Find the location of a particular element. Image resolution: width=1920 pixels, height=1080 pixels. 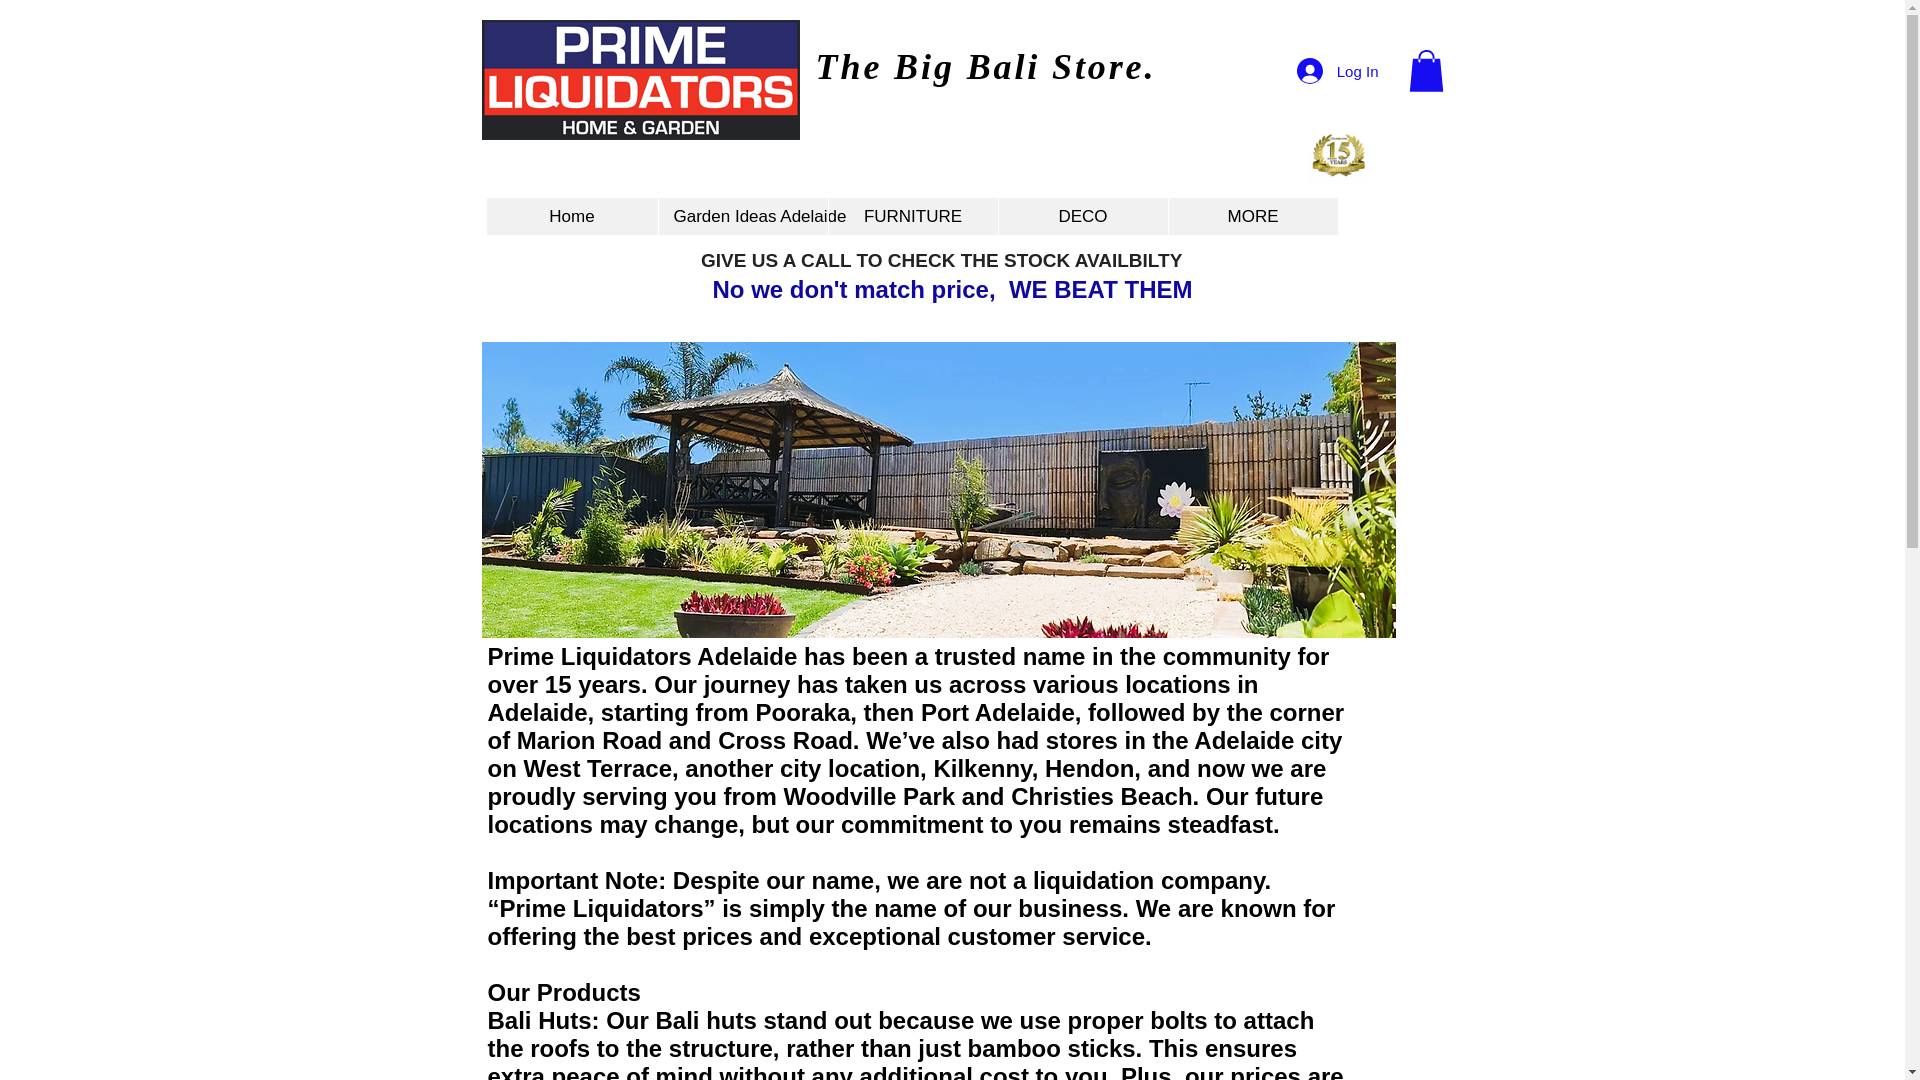

FURNITURE is located at coordinates (912, 216).